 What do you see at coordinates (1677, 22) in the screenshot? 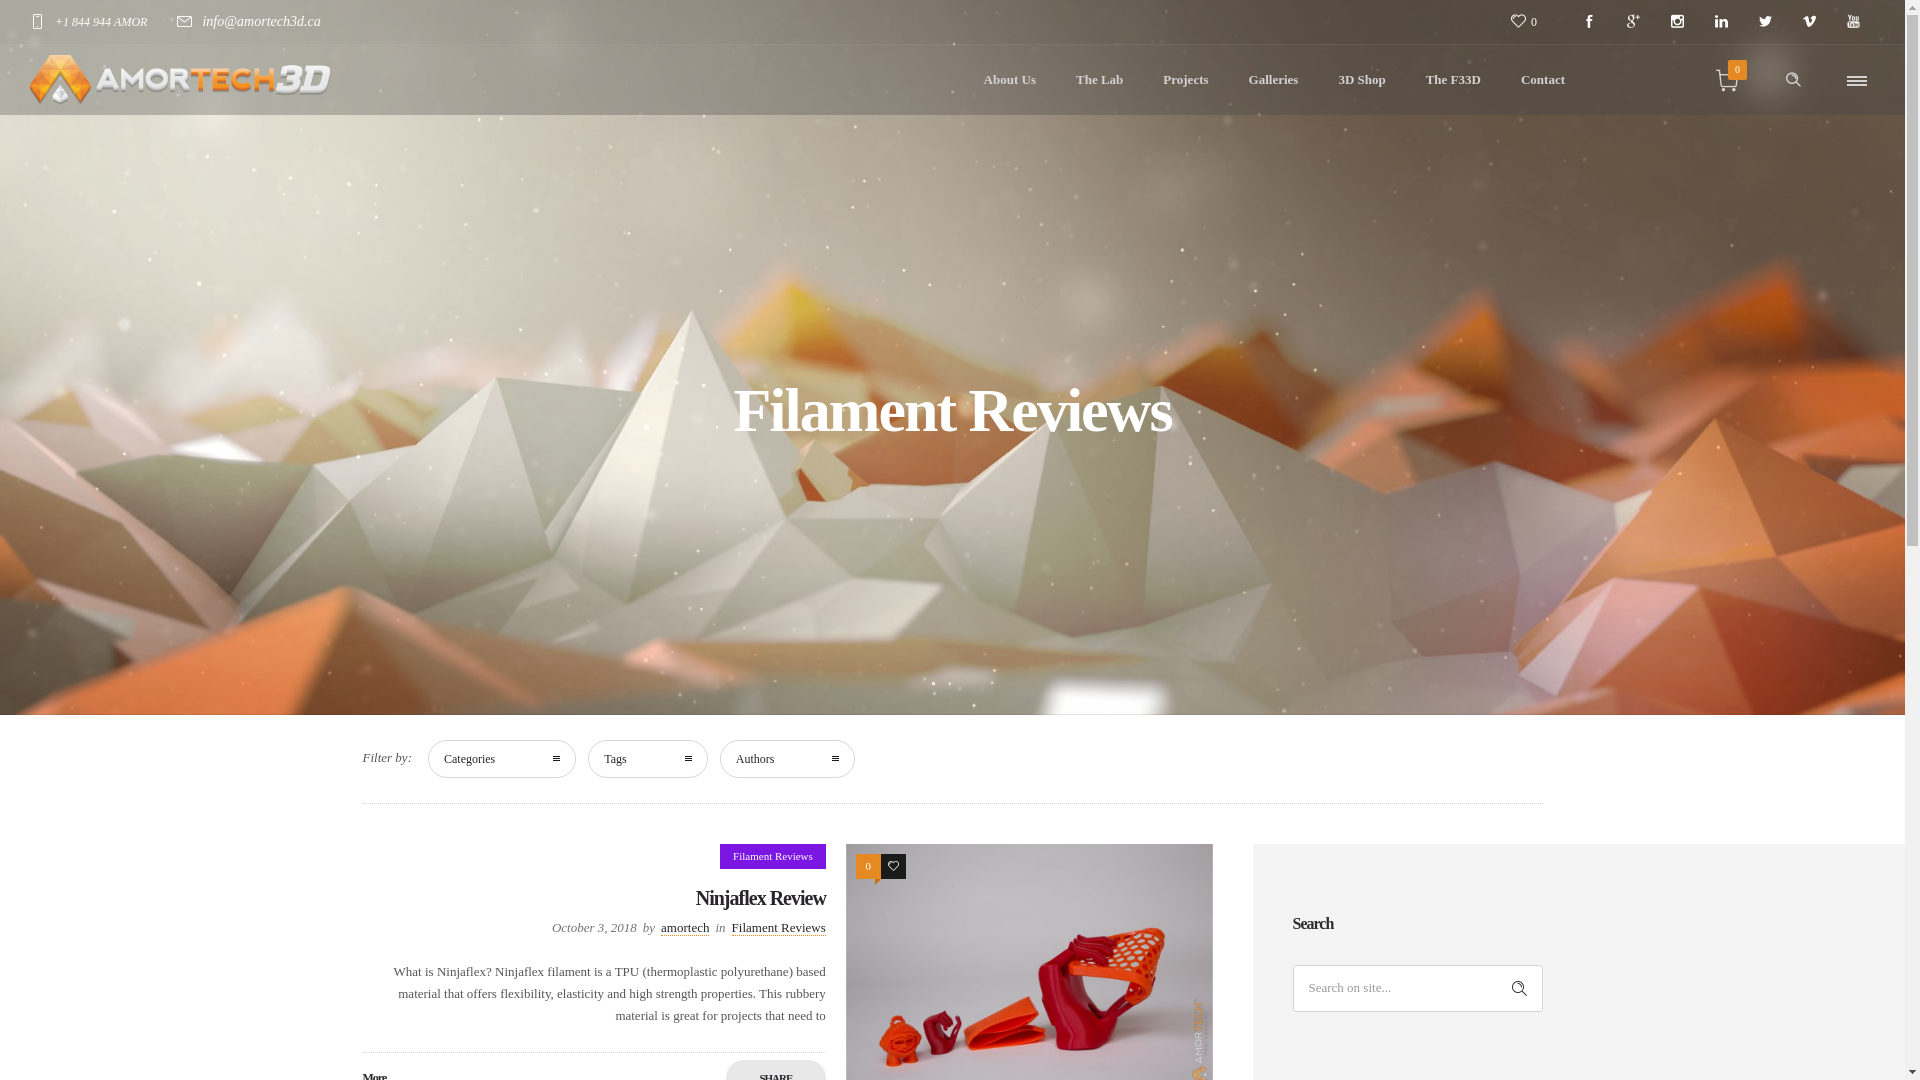
I see `Instagram` at bounding box center [1677, 22].